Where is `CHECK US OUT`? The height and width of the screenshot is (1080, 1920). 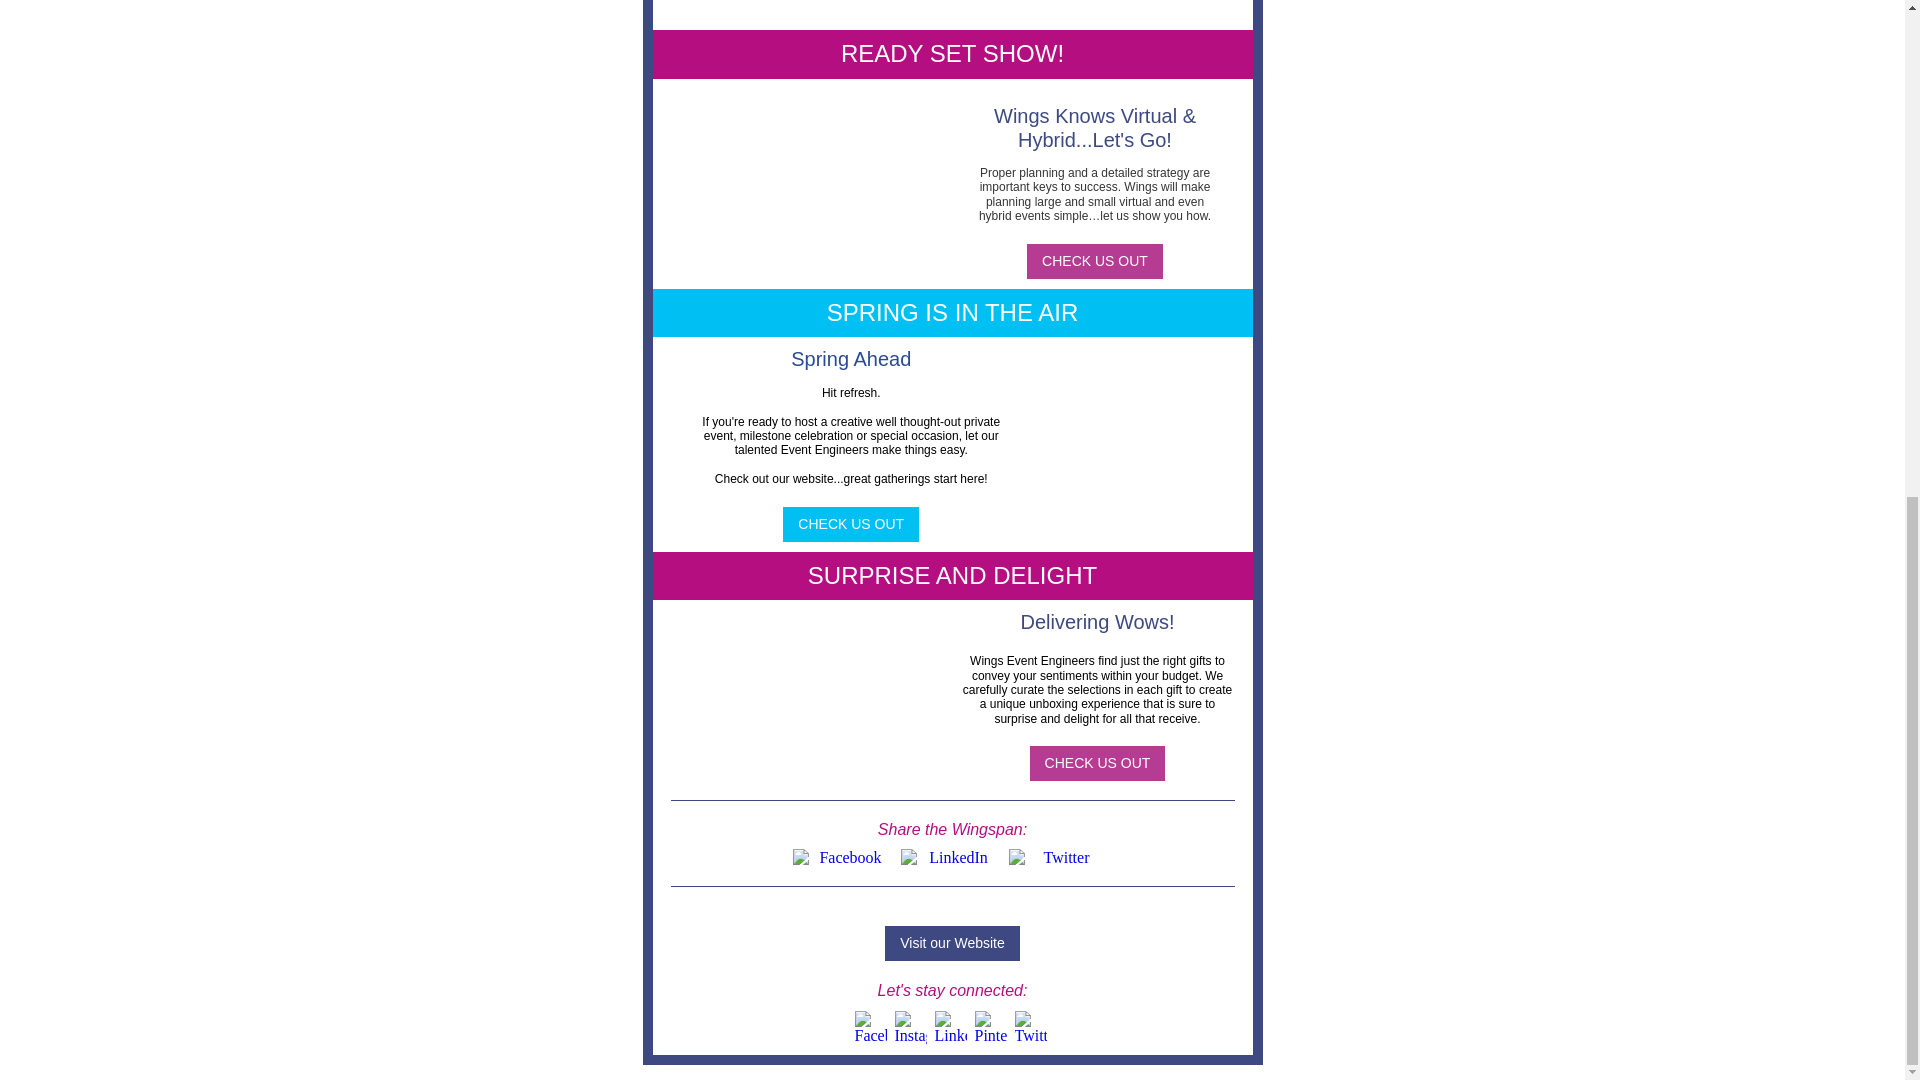 CHECK US OUT is located at coordinates (1095, 260).